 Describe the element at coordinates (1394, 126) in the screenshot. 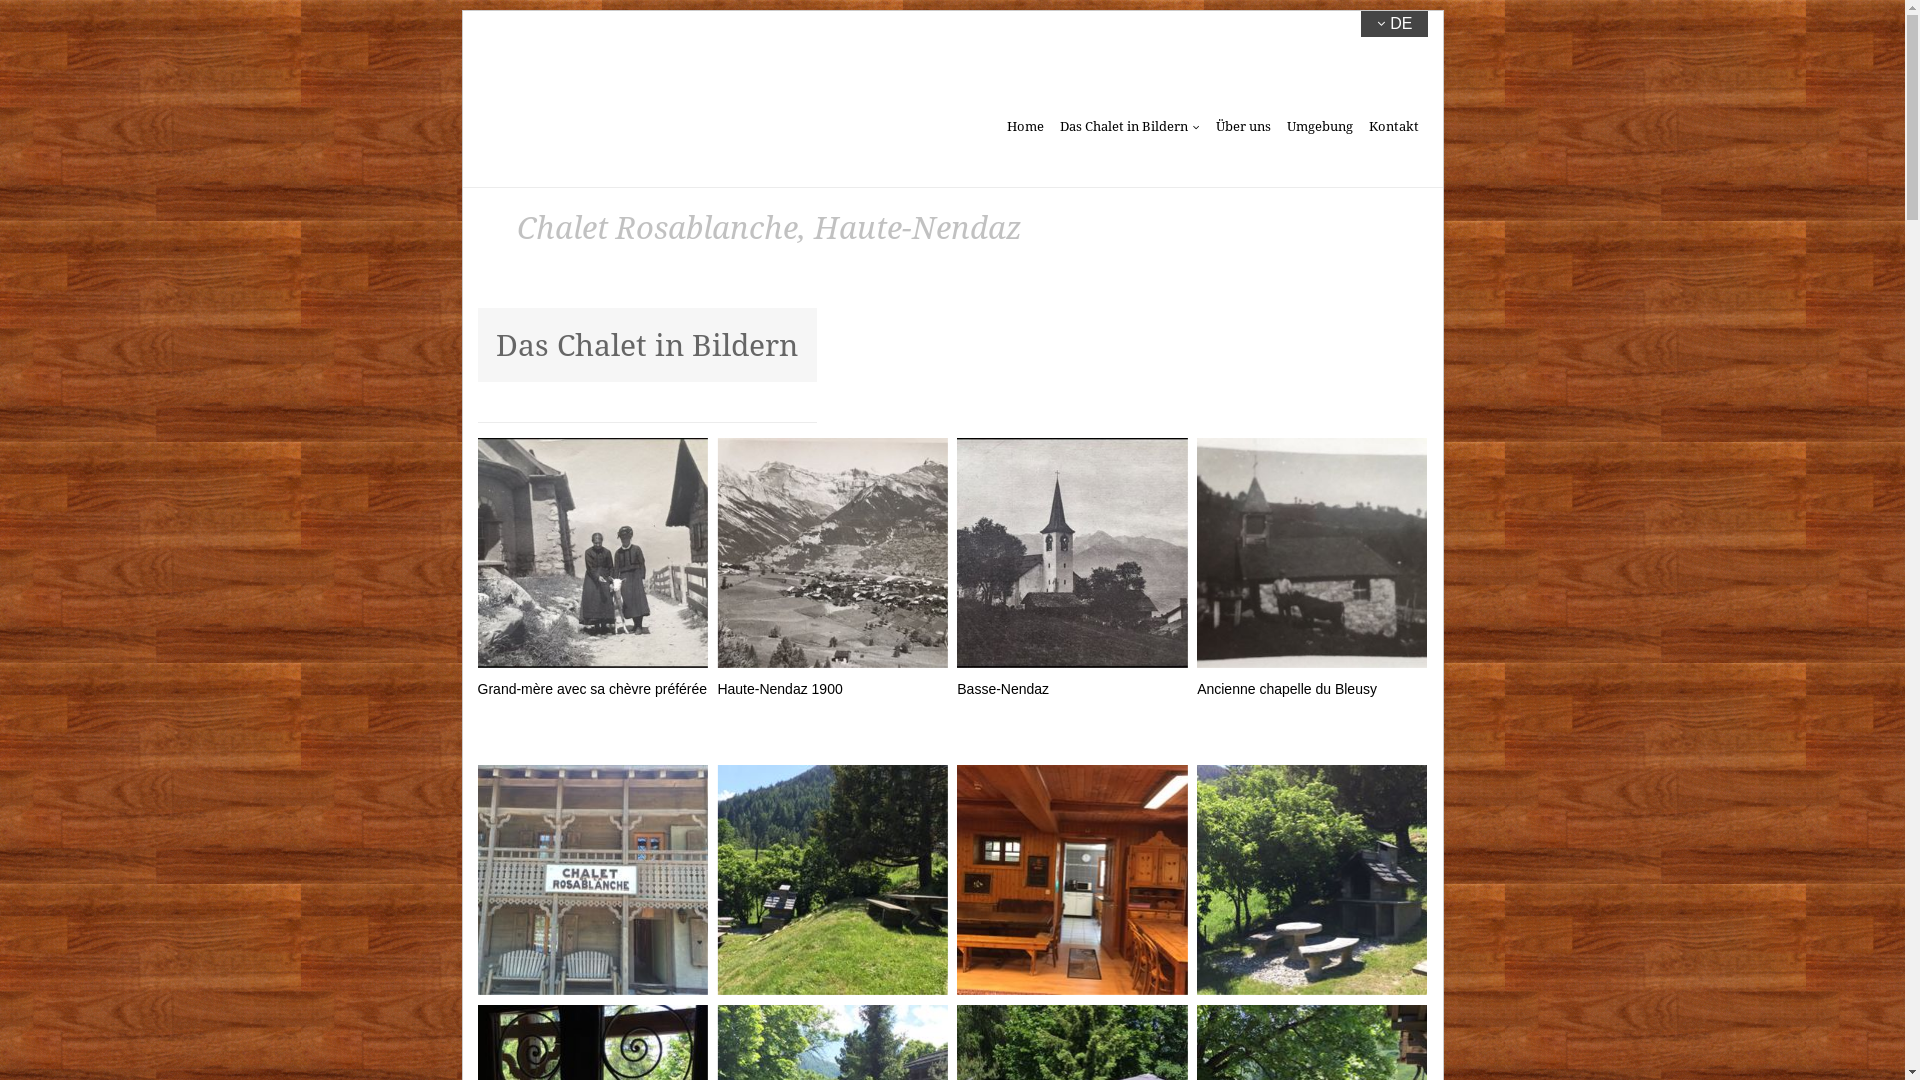

I see `Kontakt` at that location.